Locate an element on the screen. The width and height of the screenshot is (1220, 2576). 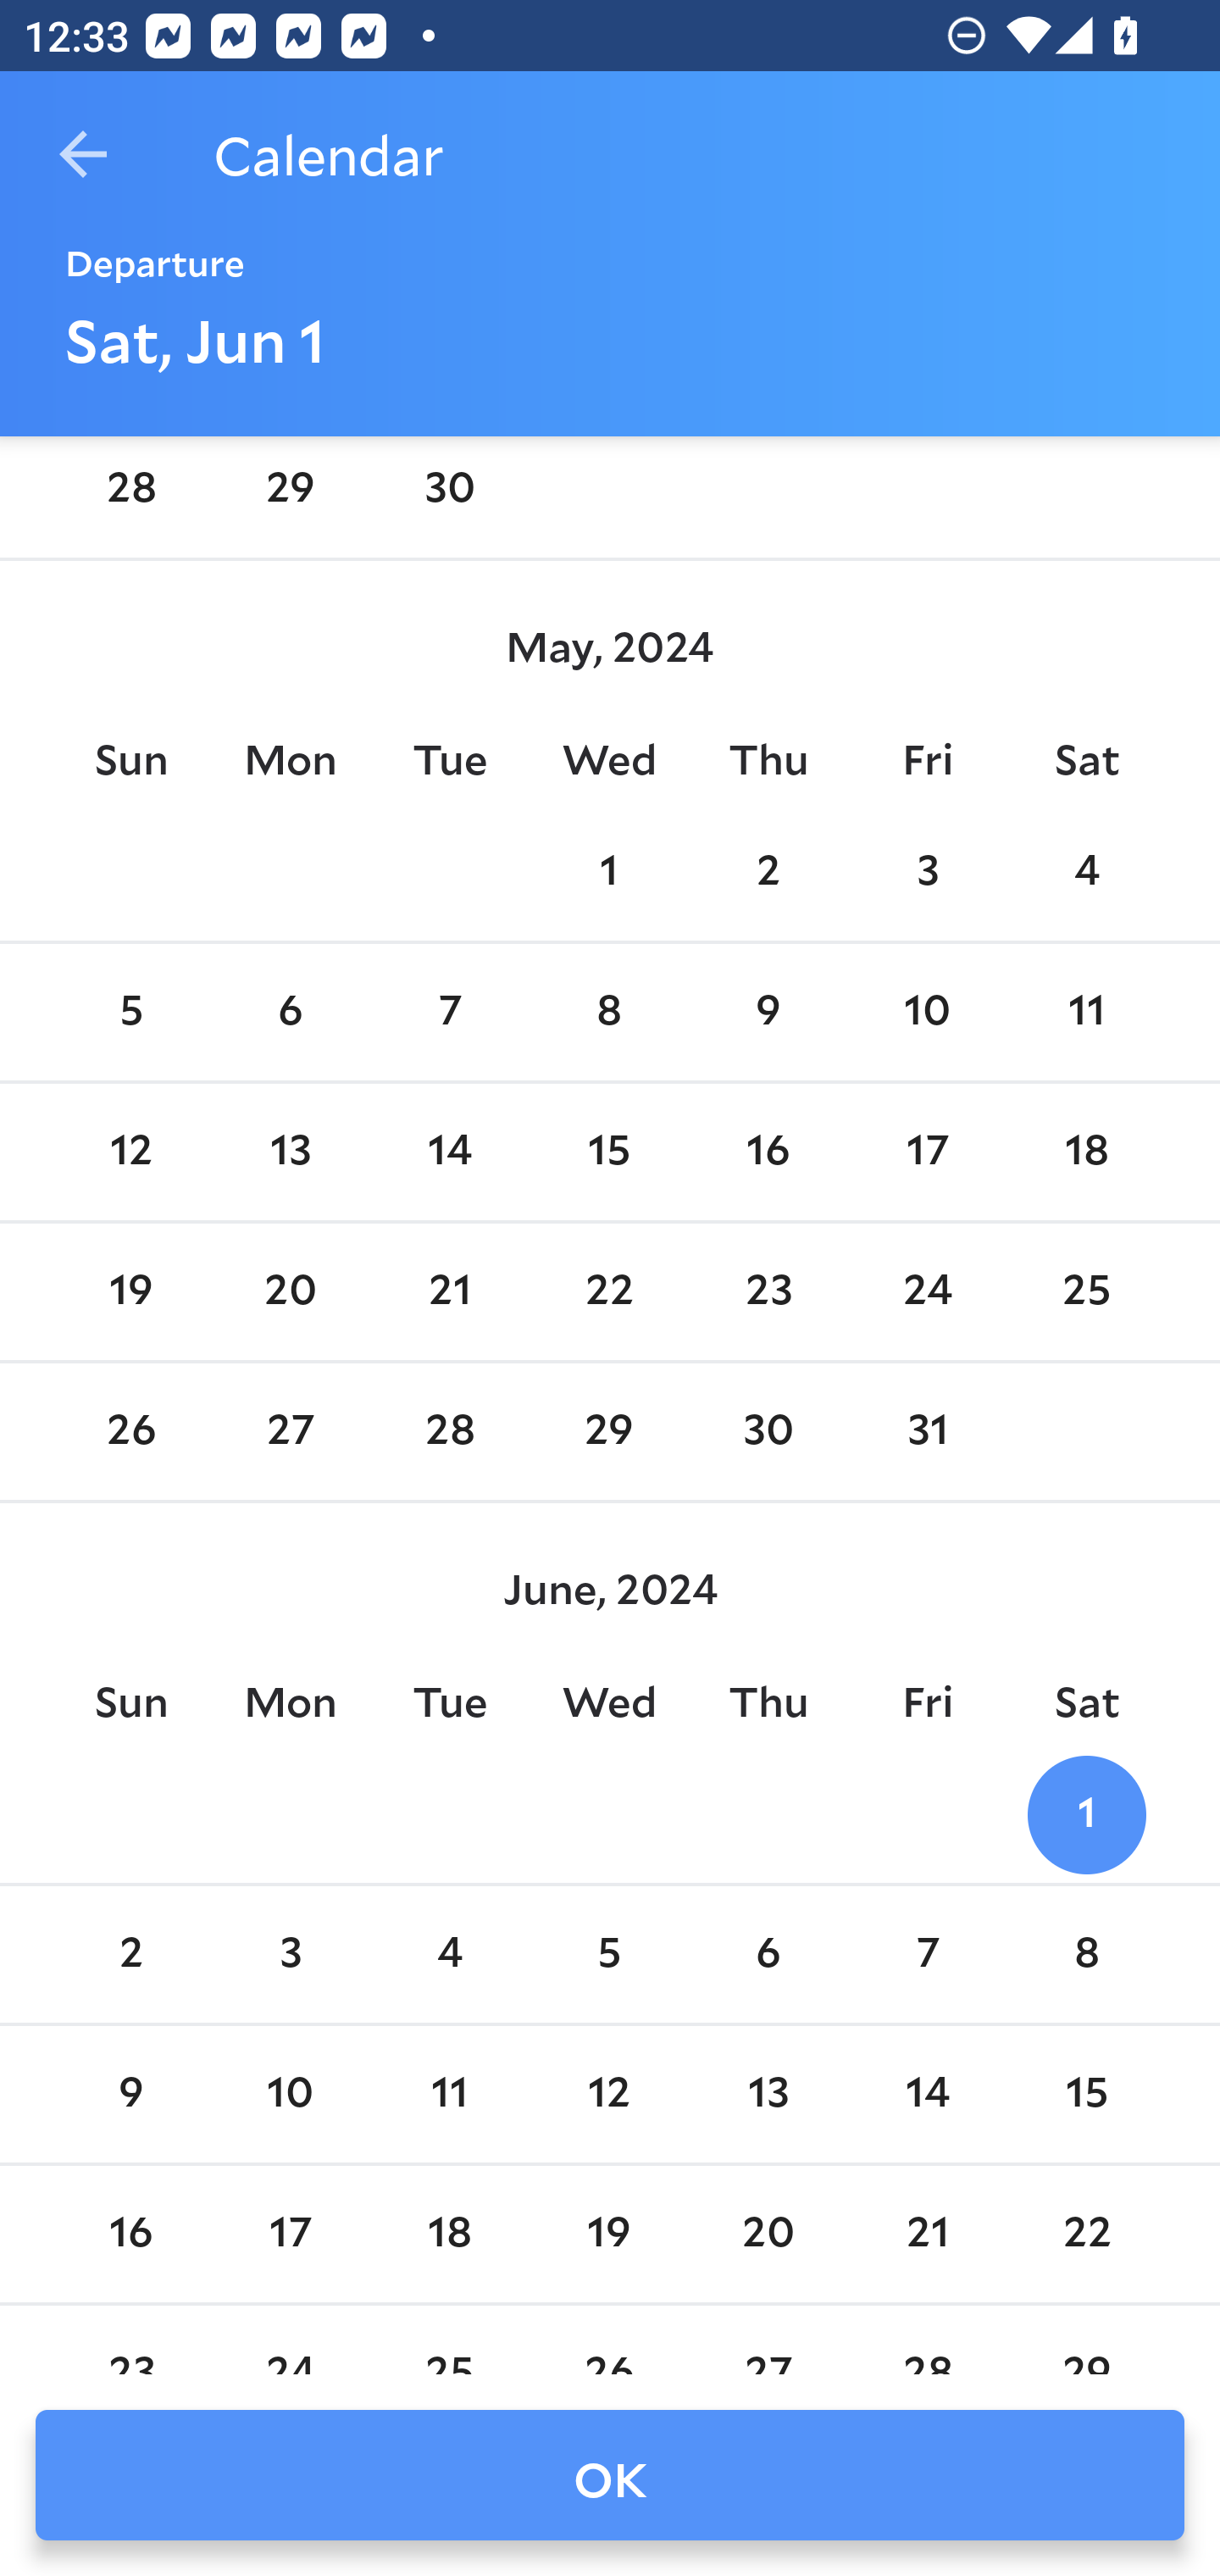
1 is located at coordinates (609, 873).